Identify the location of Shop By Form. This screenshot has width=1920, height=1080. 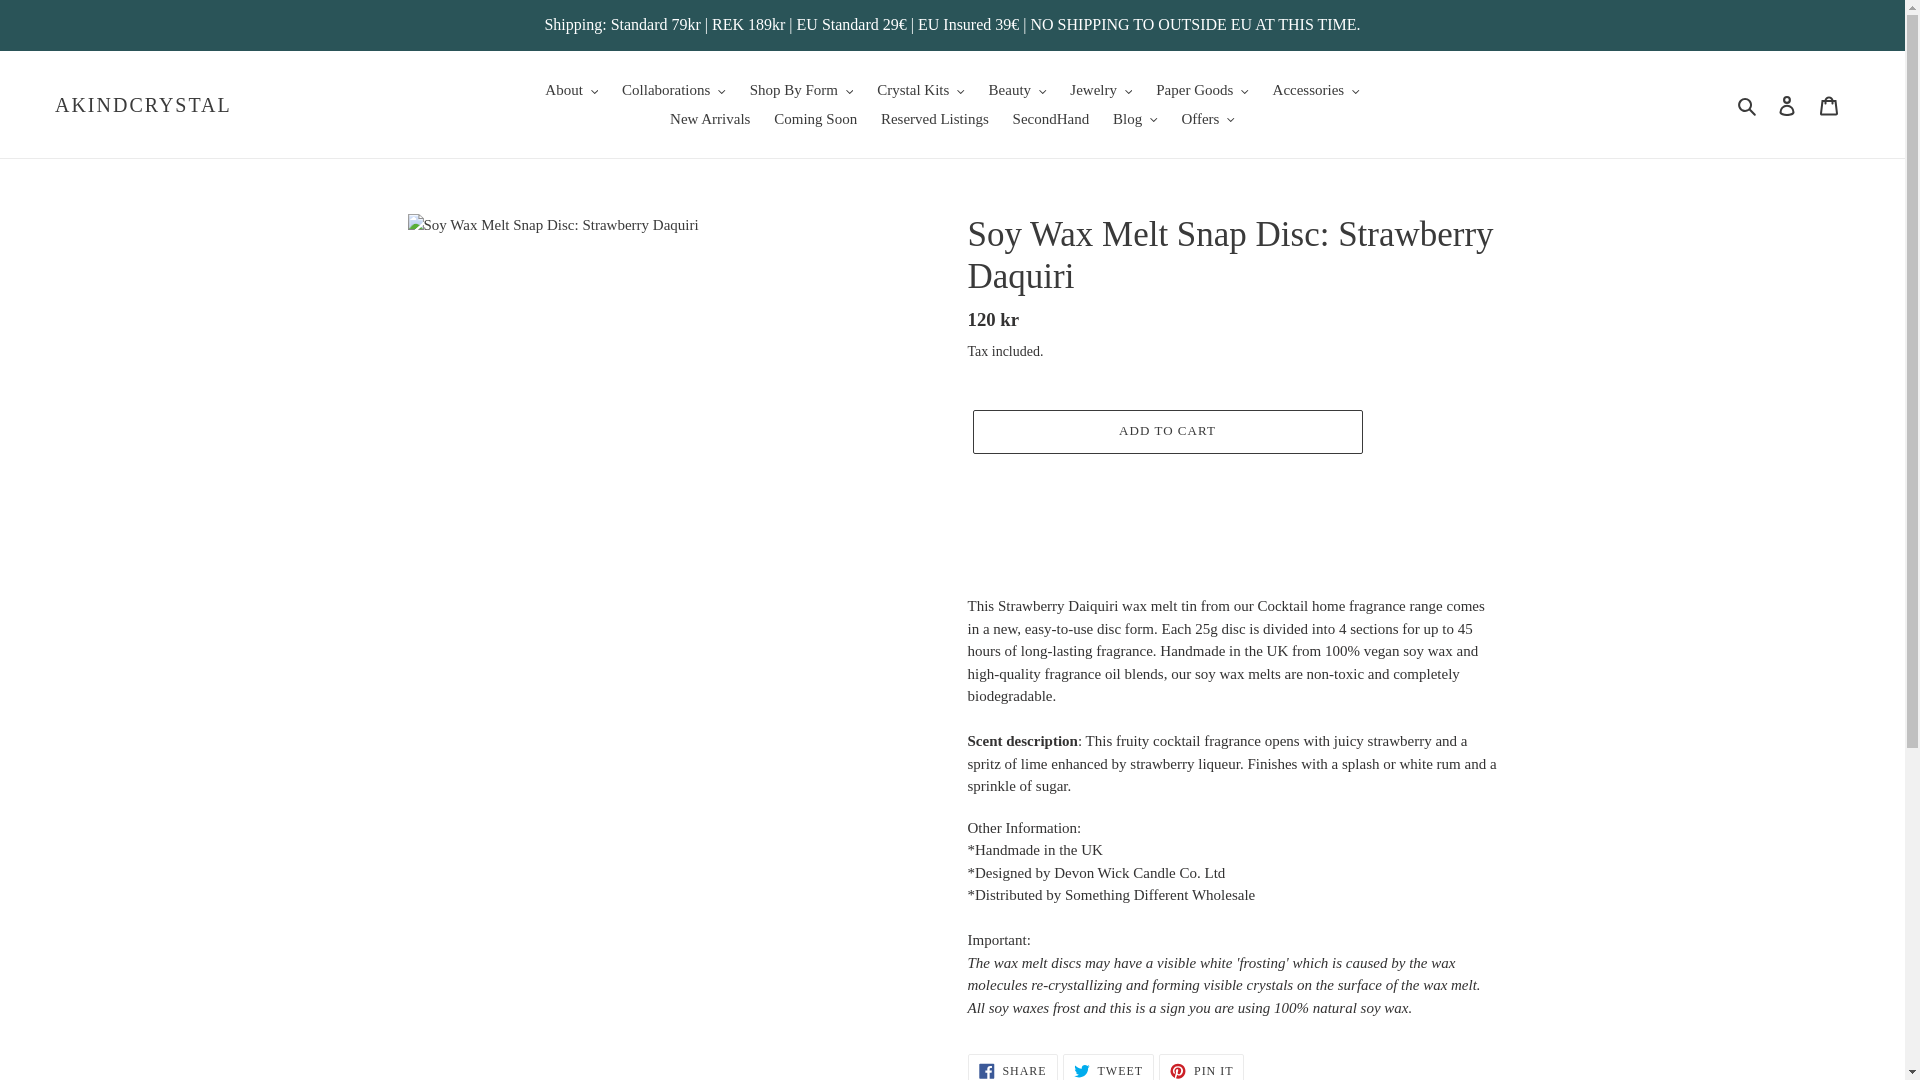
(802, 90).